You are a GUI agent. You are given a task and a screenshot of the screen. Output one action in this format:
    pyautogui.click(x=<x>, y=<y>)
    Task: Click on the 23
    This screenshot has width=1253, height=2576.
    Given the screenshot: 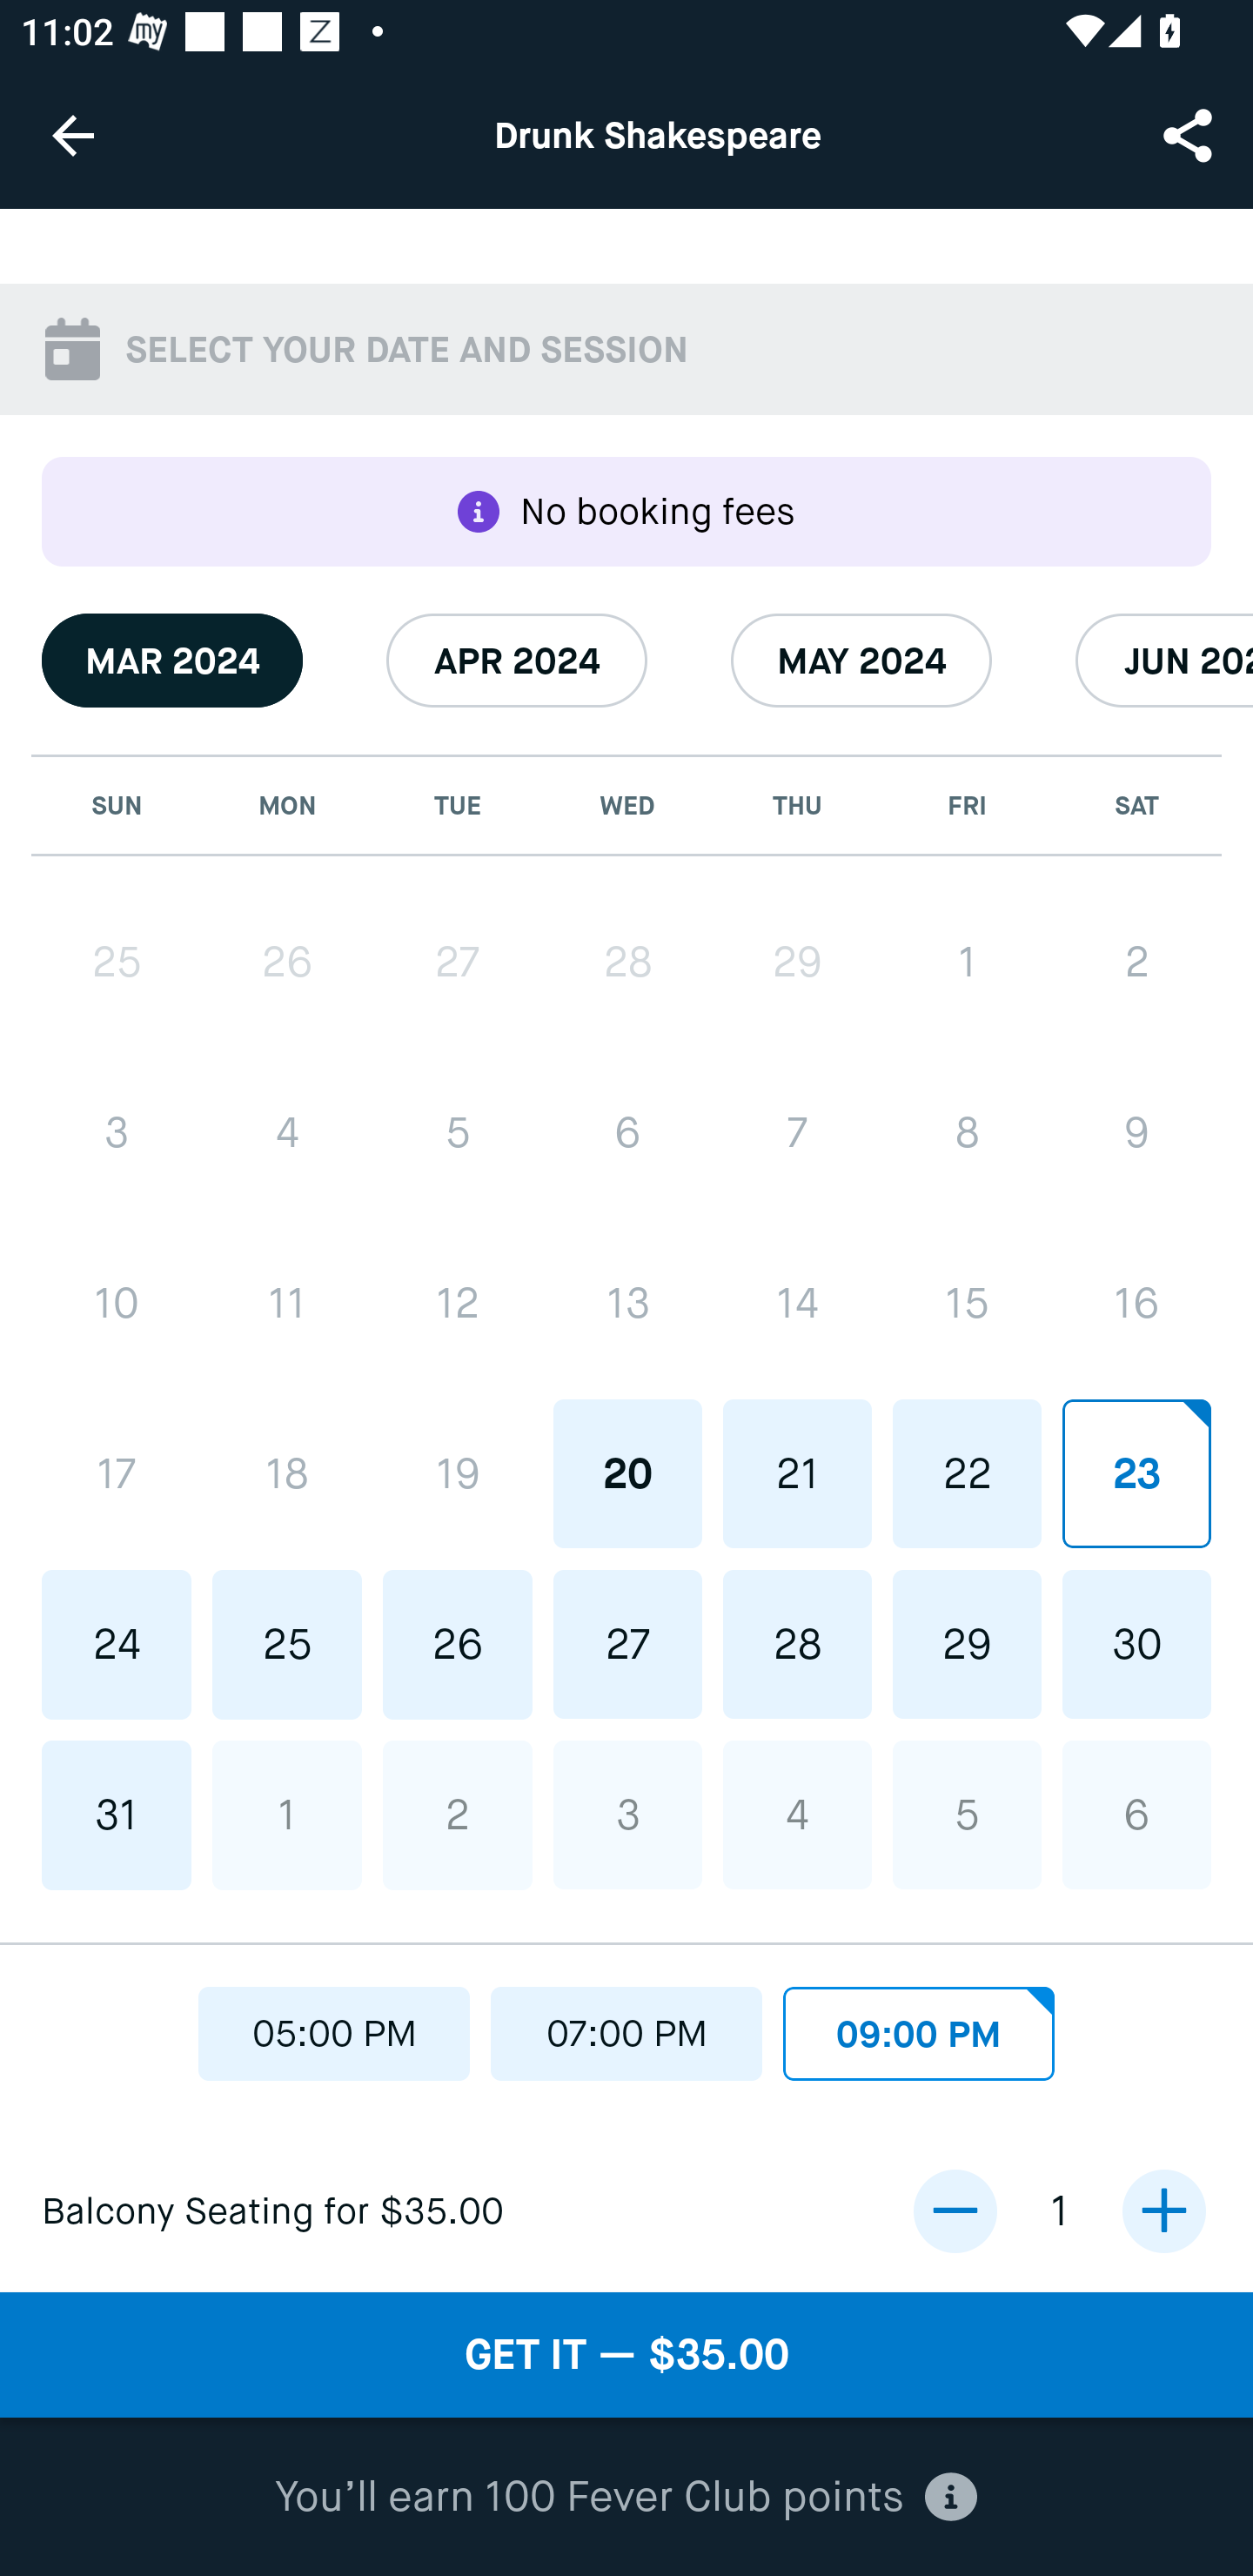 What is the action you would take?
    pyautogui.click(x=1136, y=1472)
    